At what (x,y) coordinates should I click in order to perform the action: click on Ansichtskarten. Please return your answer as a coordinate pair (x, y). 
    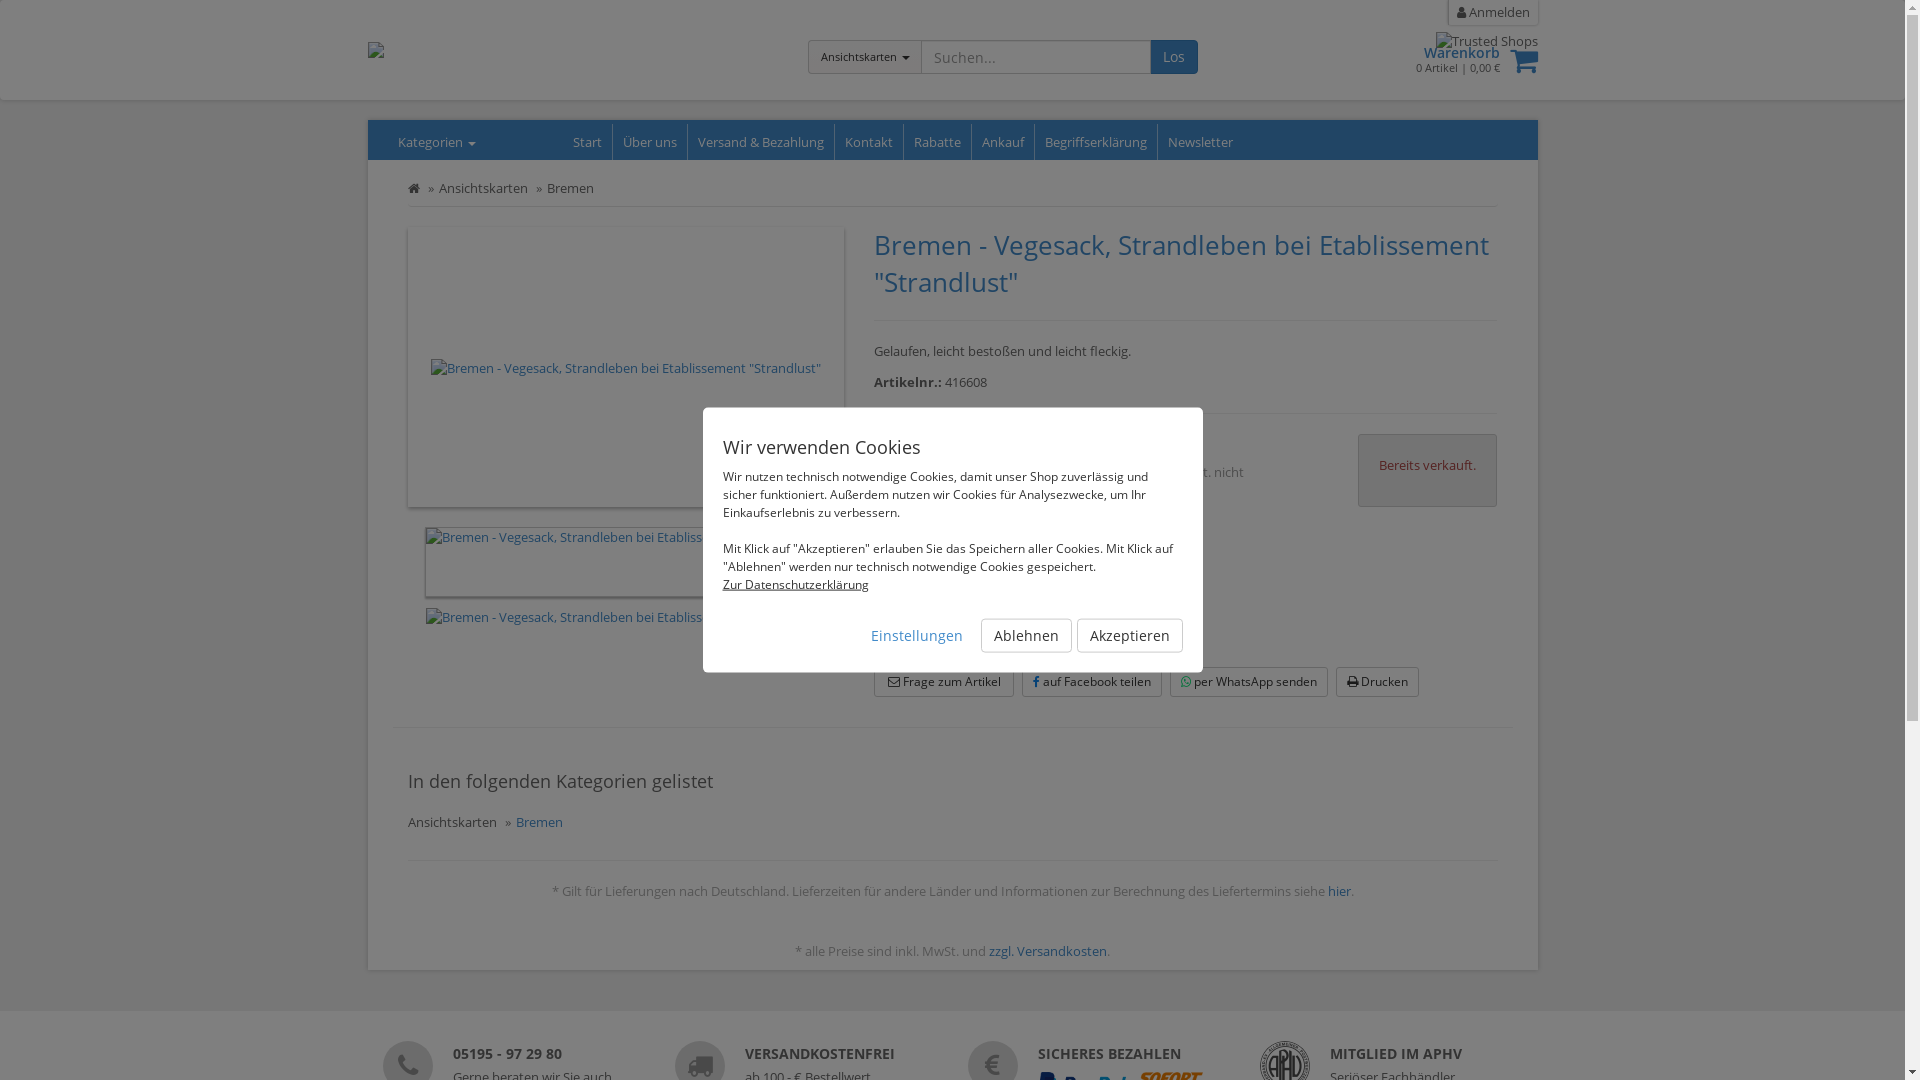
    Looking at the image, I should click on (482, 188).